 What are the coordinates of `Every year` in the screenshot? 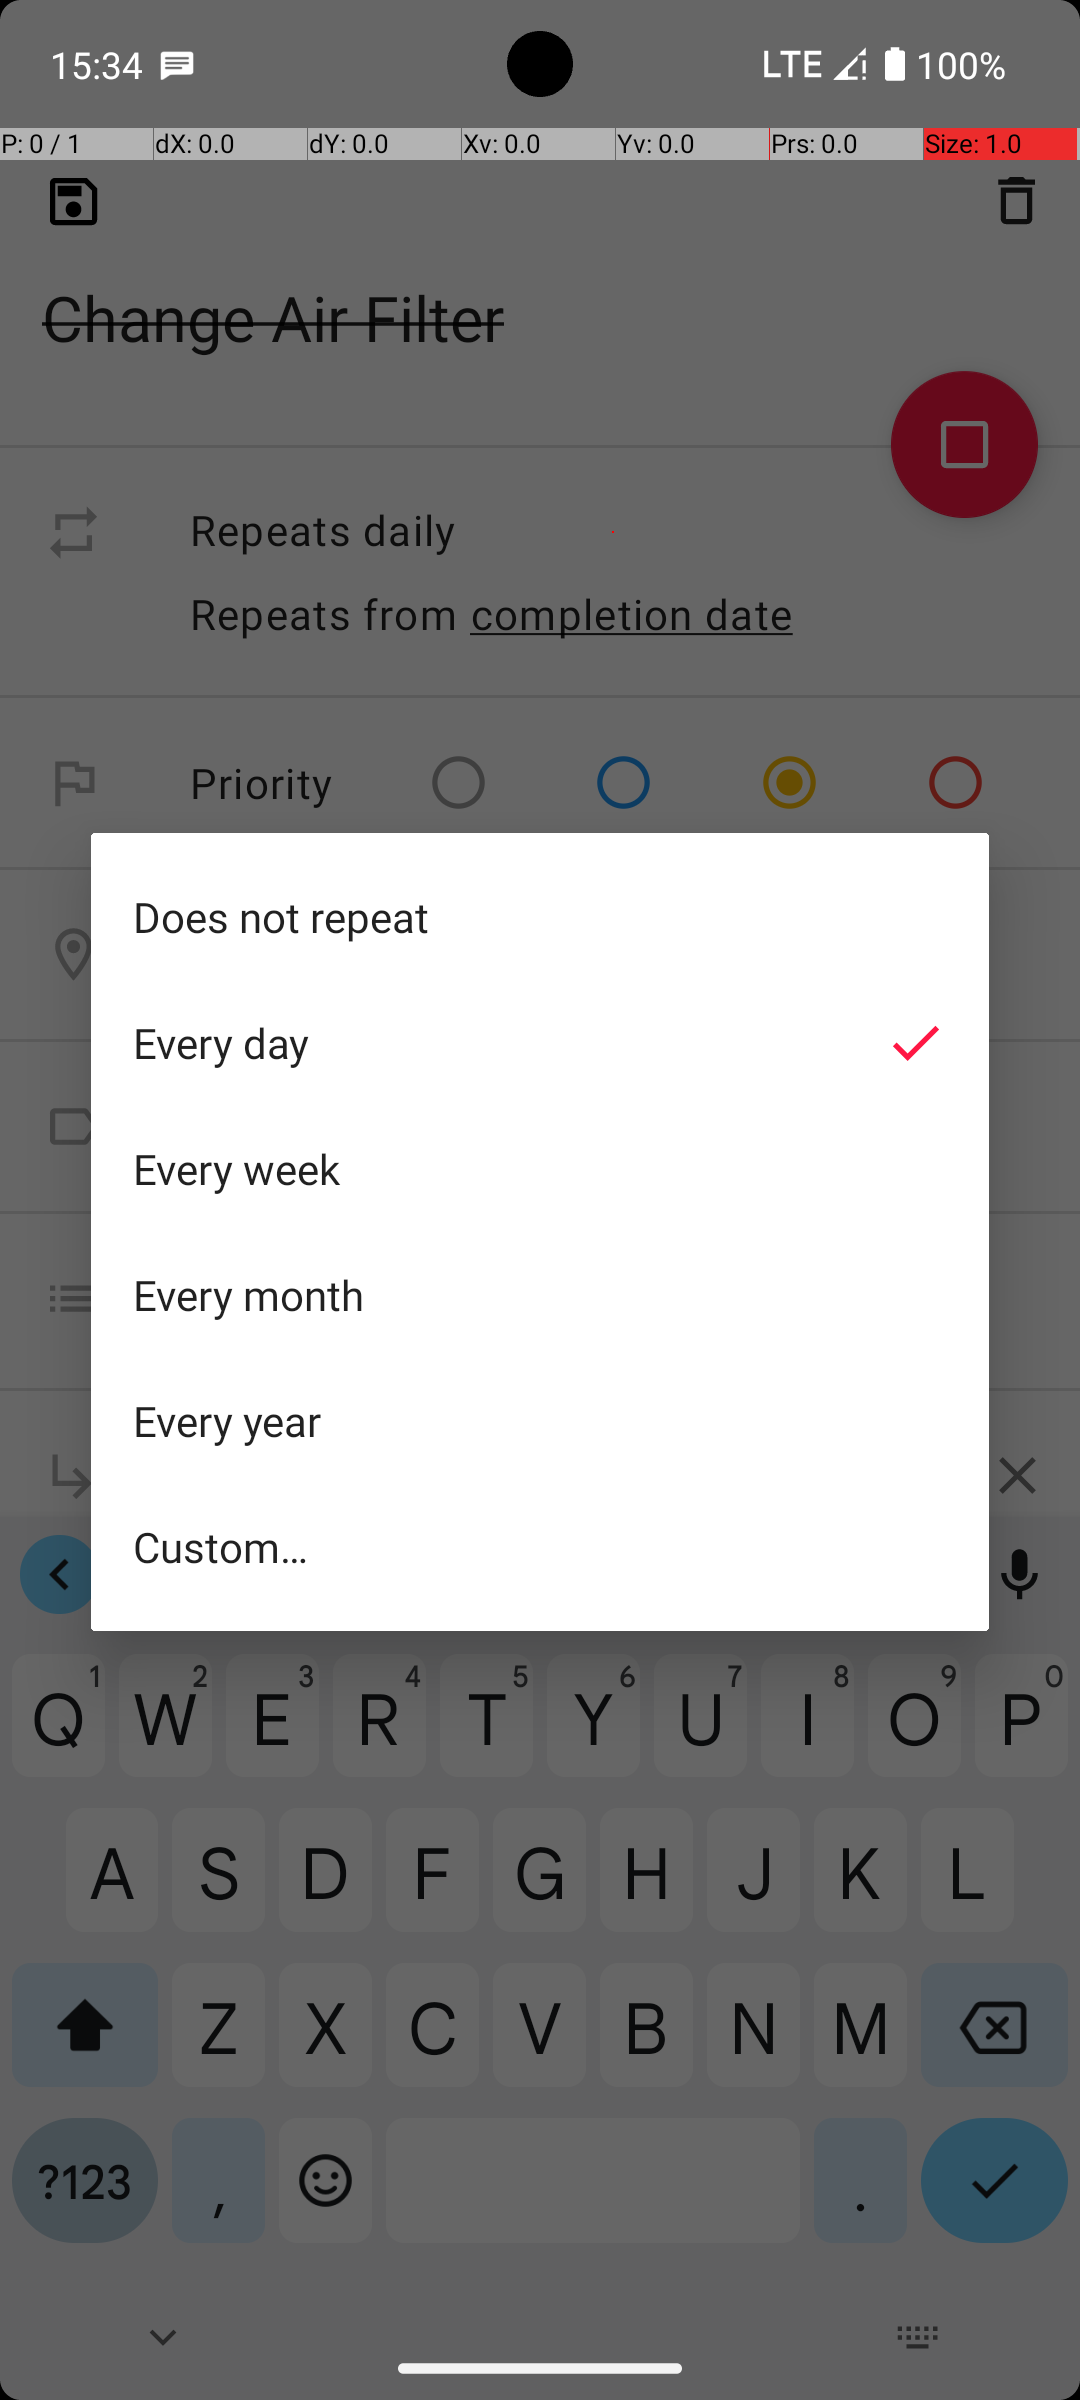 It's located at (540, 1421).